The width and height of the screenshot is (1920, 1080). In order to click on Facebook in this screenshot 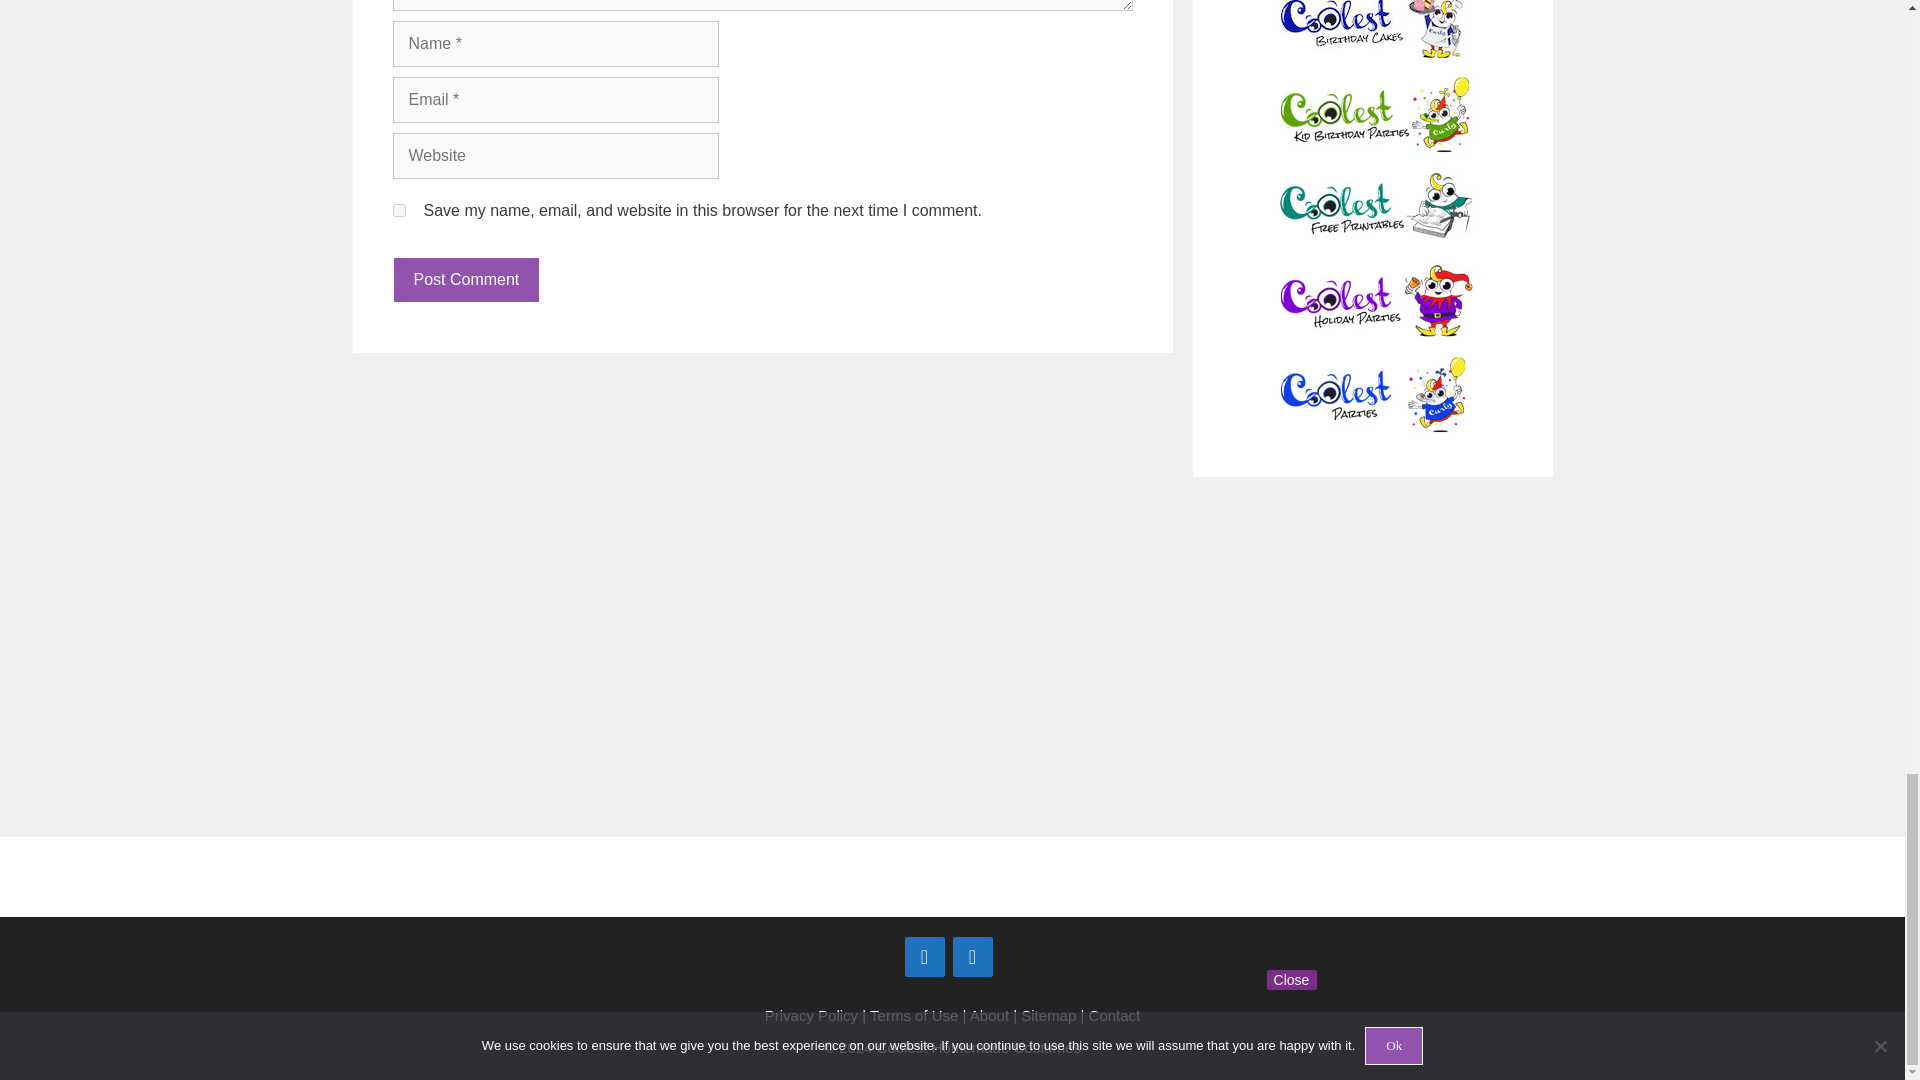, I will do `click(924, 957)`.